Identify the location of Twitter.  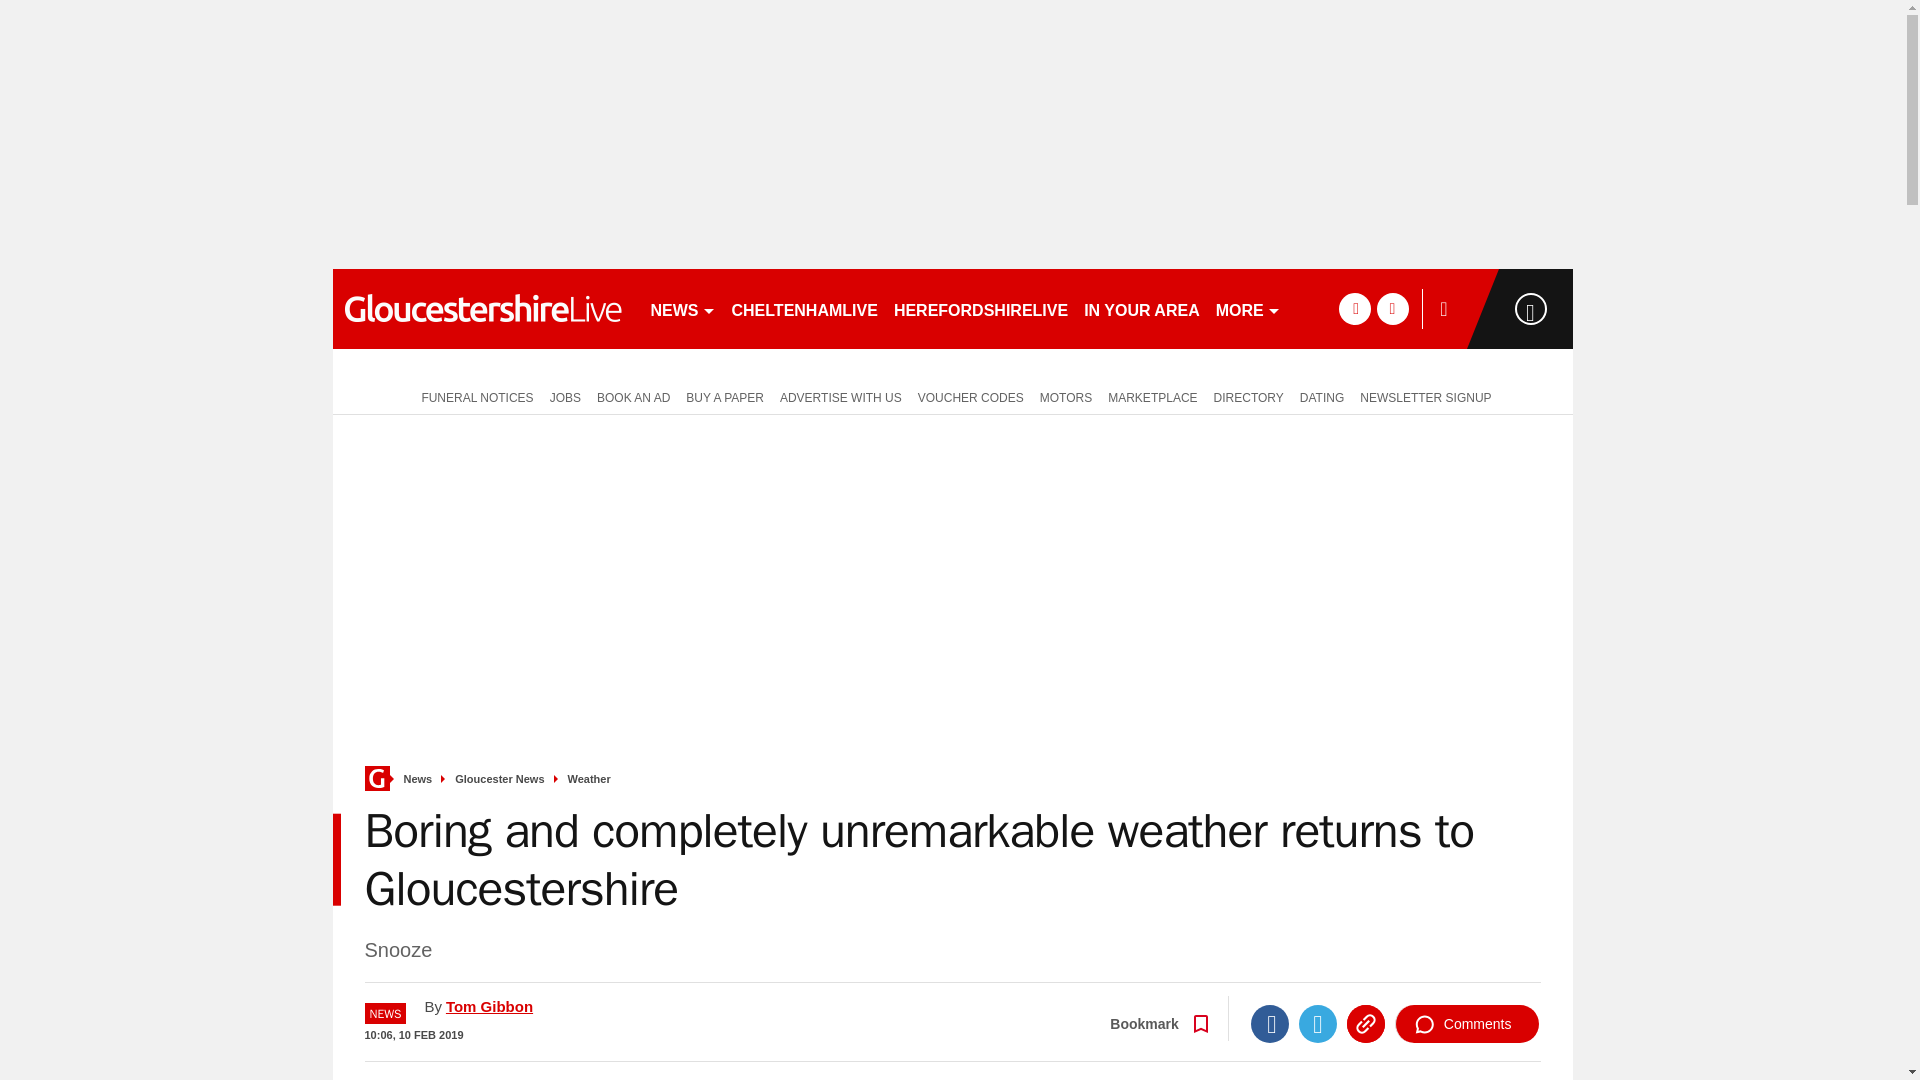
(1318, 1024).